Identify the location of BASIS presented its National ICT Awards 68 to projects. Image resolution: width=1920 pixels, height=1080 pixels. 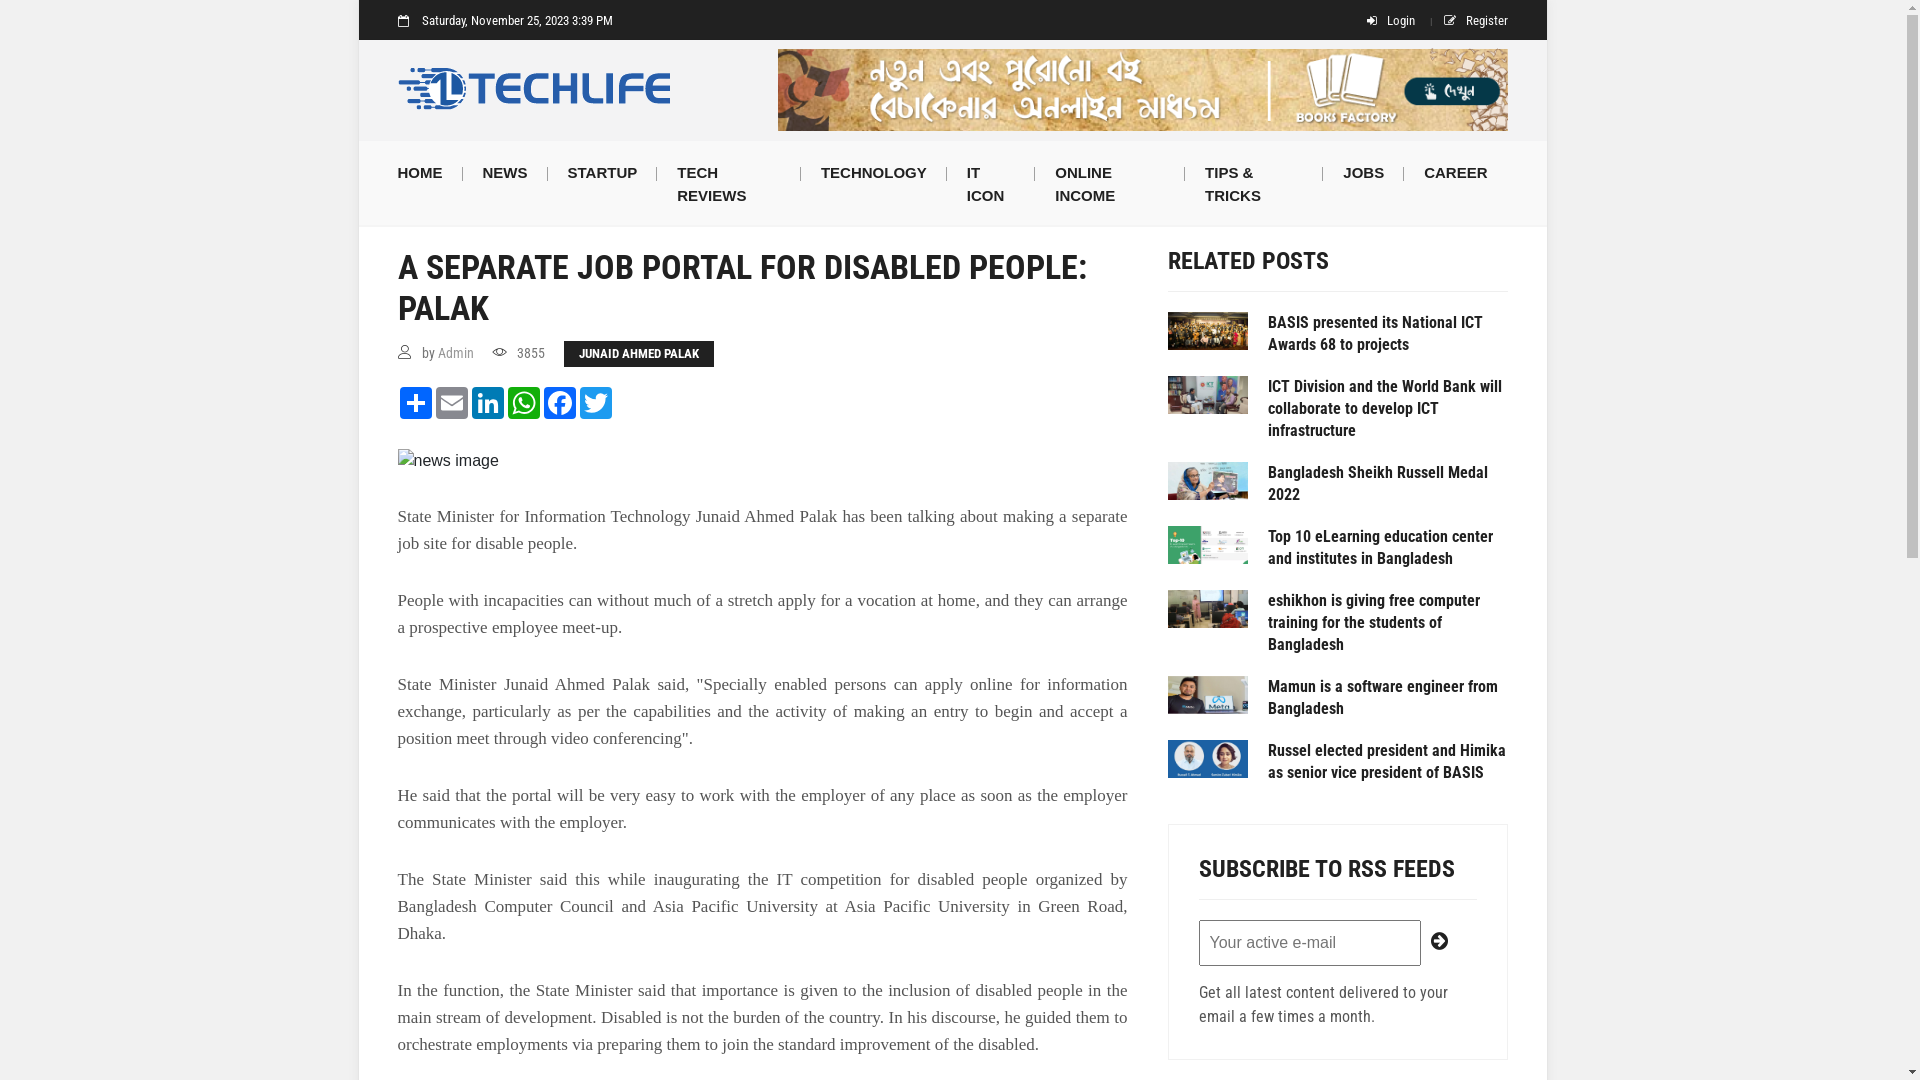
(1388, 334).